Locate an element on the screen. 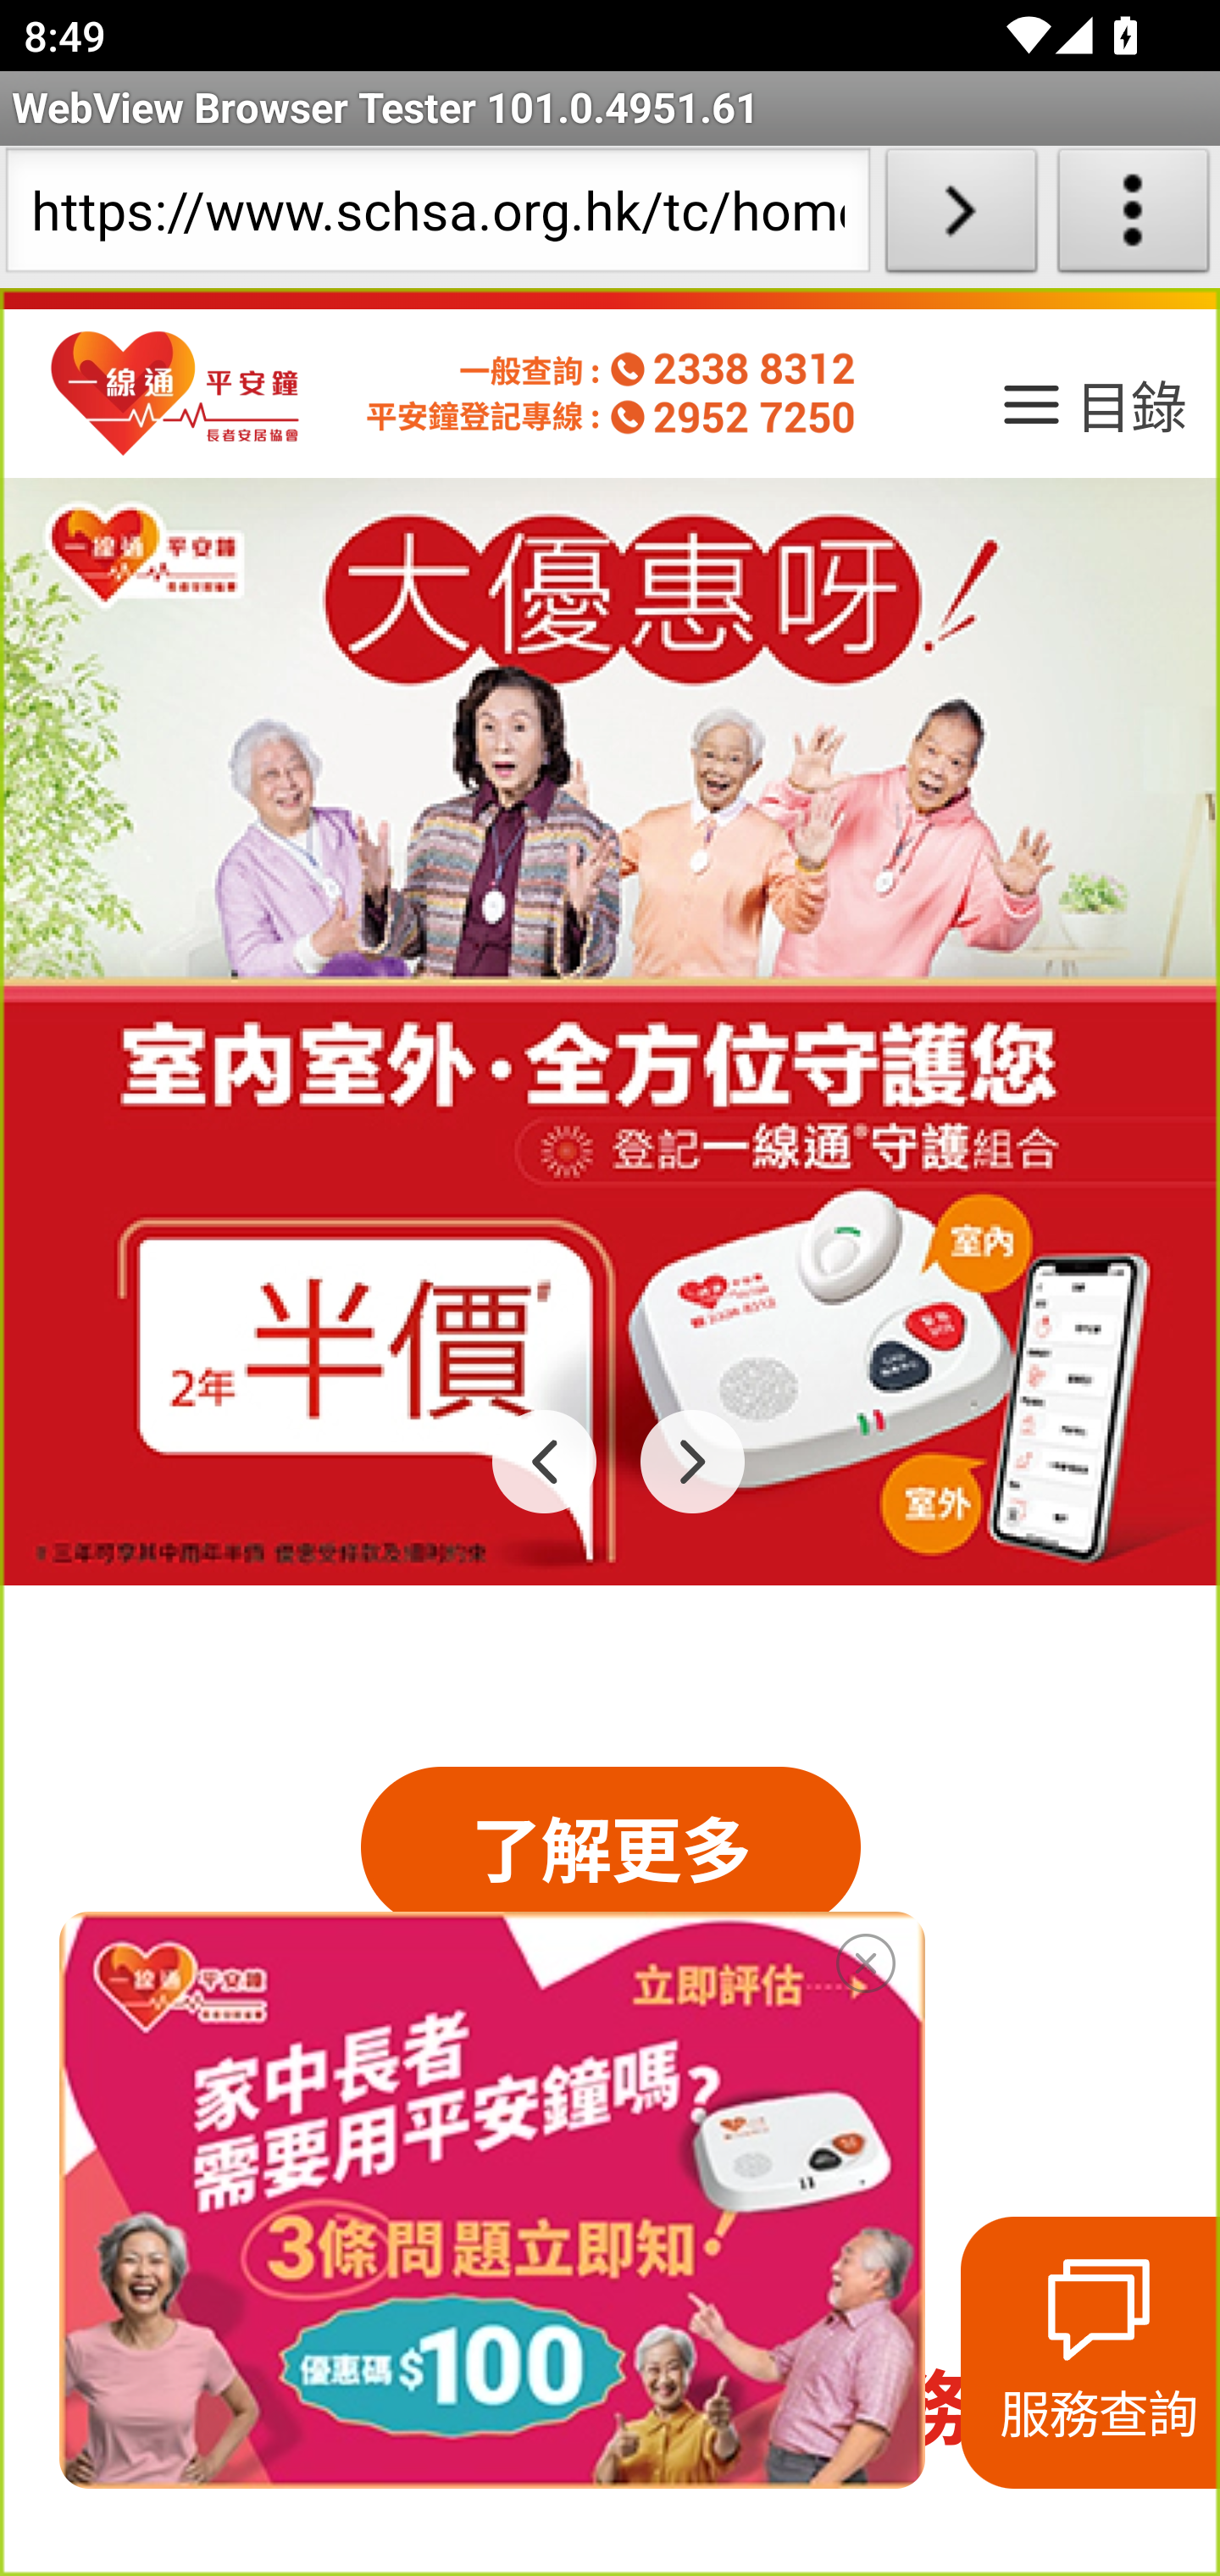  About WebView is located at coordinates (1134, 217).